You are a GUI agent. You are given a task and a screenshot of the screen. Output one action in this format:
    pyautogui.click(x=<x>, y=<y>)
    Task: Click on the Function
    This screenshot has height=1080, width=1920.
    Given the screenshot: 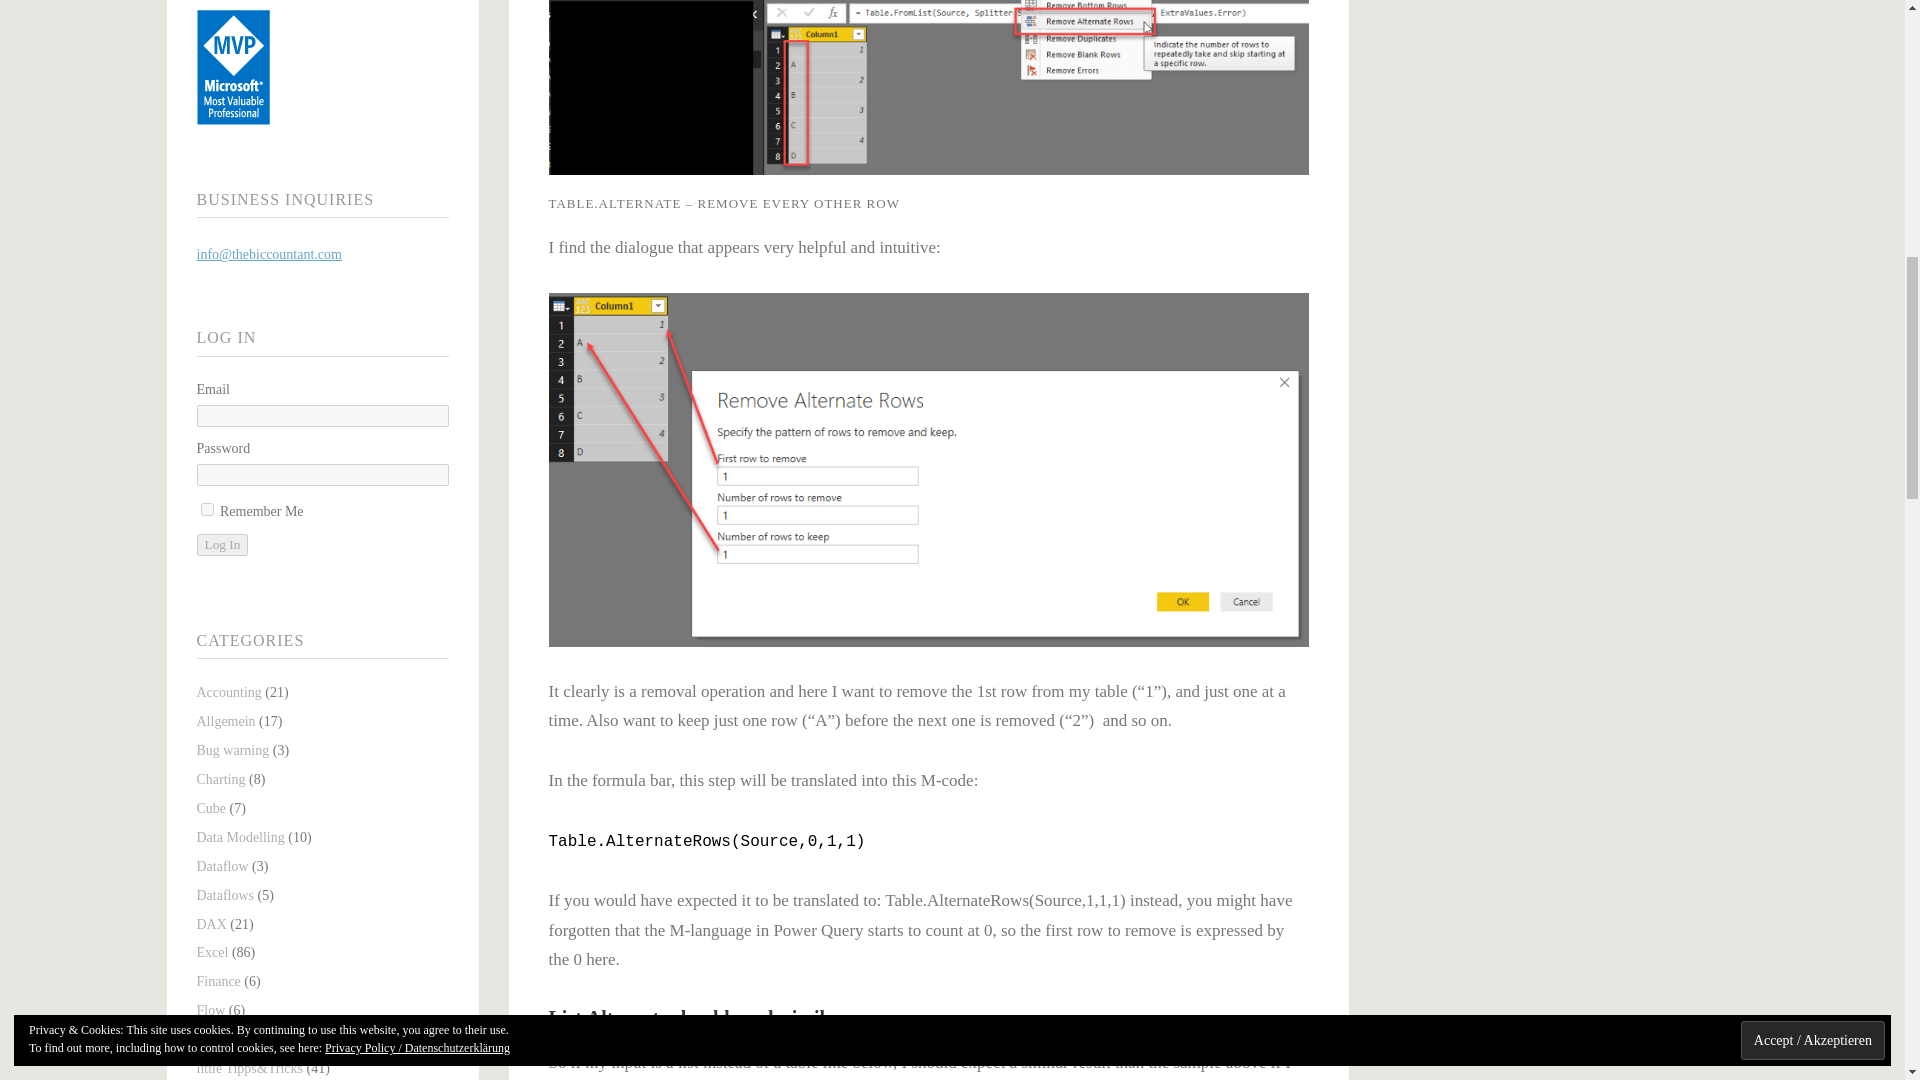 What is the action you would take?
    pyautogui.click(x=220, y=1039)
    